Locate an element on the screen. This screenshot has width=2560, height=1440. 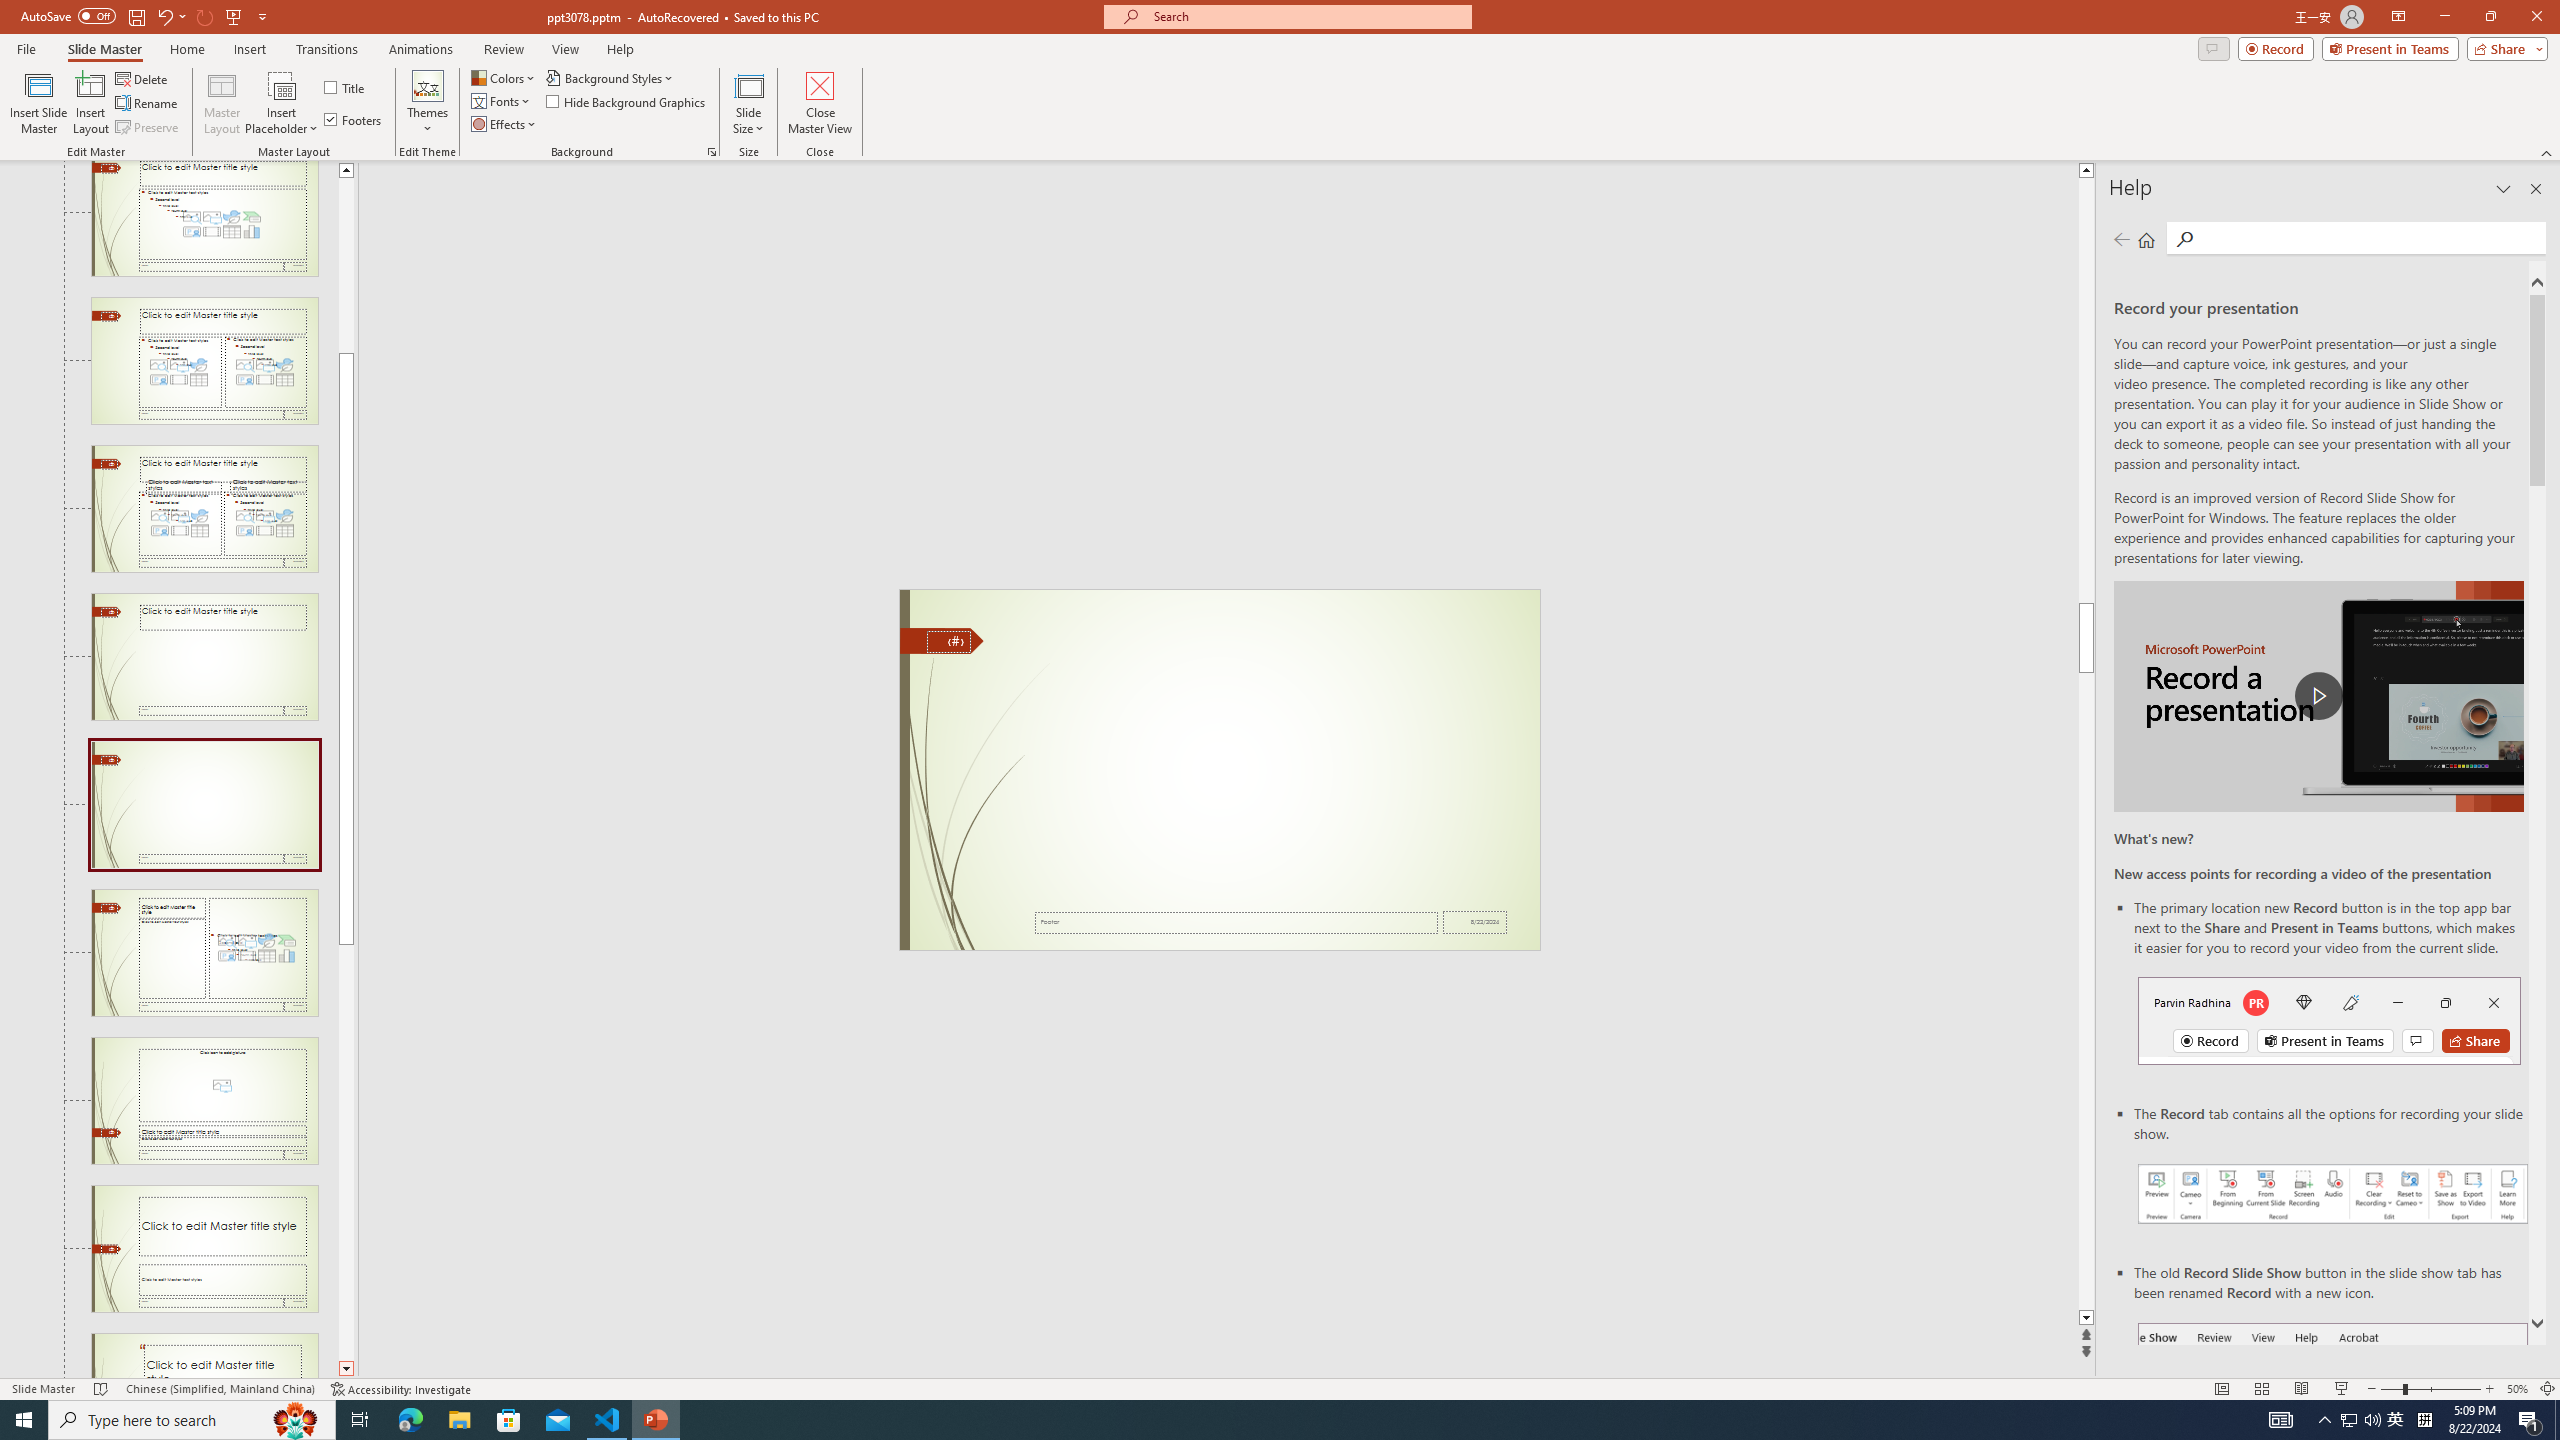
Date is located at coordinates (1475, 922).